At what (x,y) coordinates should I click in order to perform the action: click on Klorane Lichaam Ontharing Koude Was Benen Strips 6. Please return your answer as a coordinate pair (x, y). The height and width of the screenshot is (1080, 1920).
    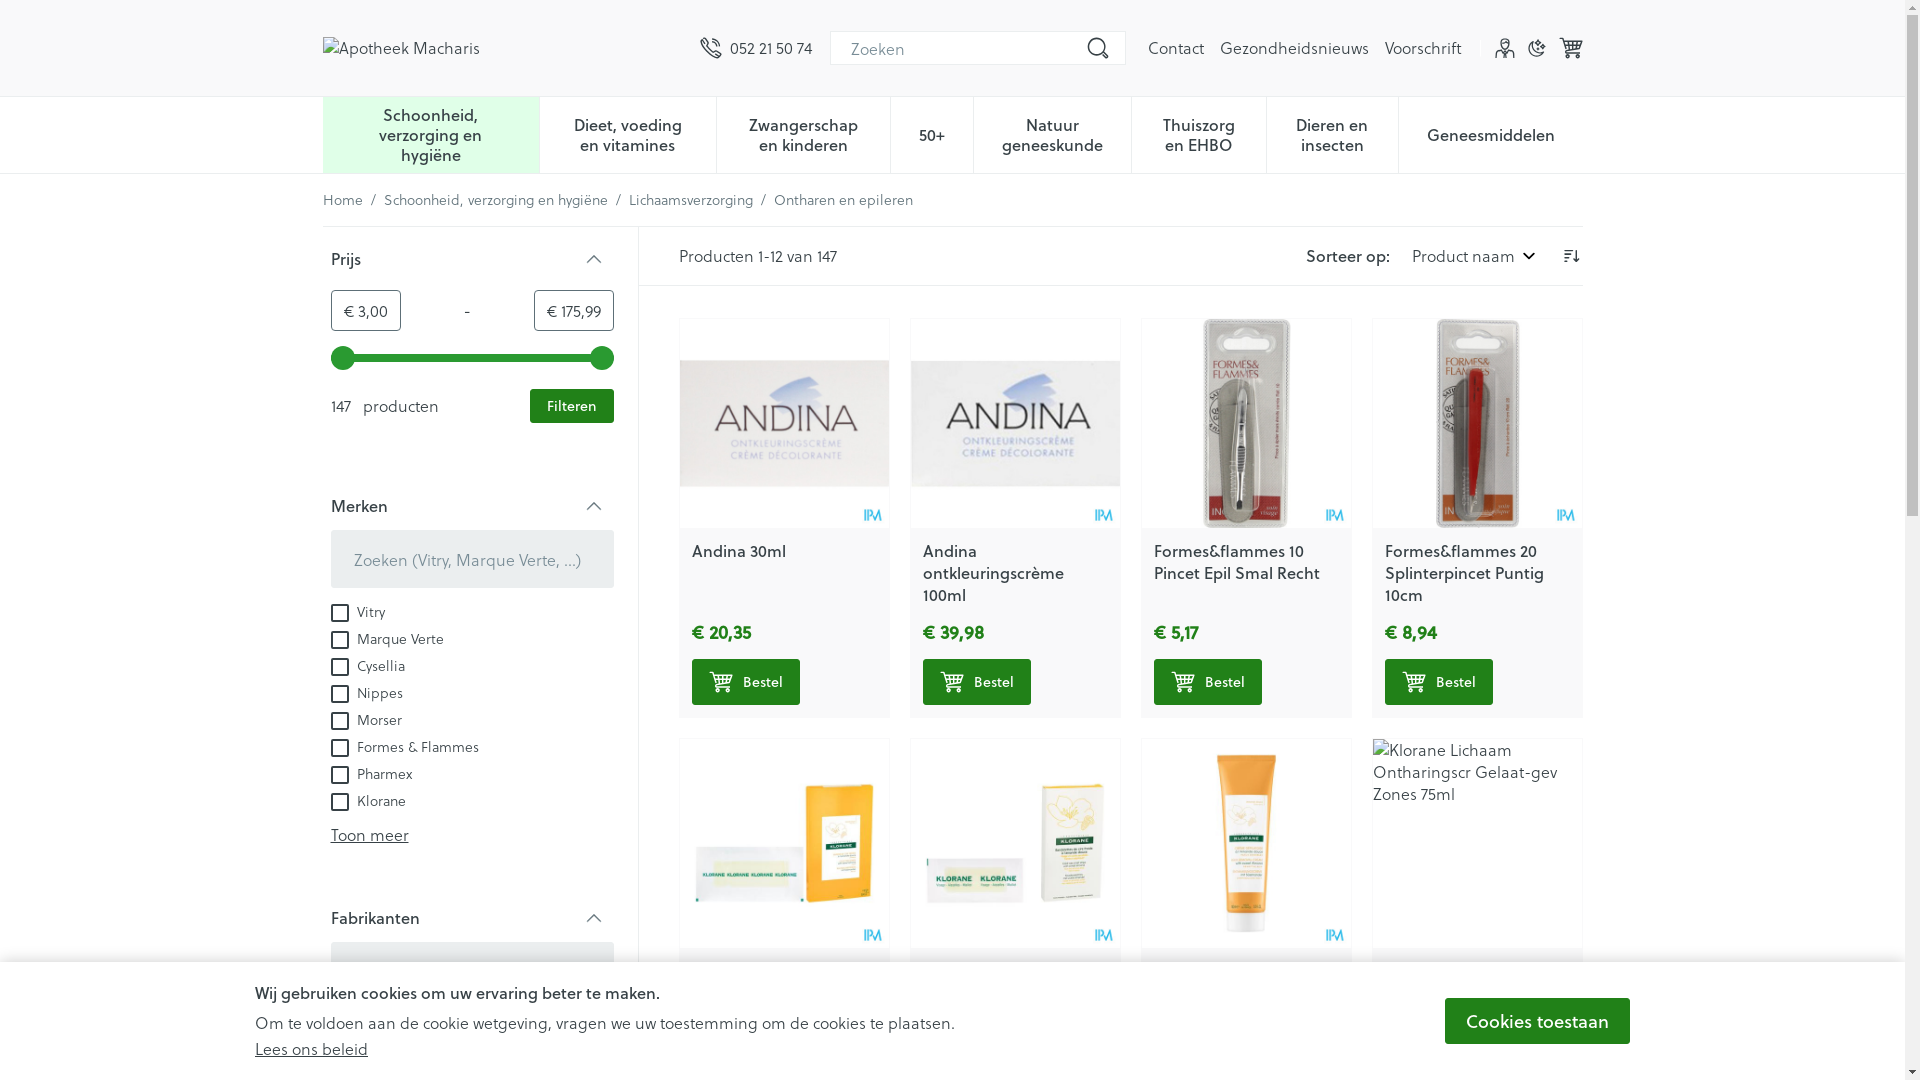
    Looking at the image, I should click on (784, 844).